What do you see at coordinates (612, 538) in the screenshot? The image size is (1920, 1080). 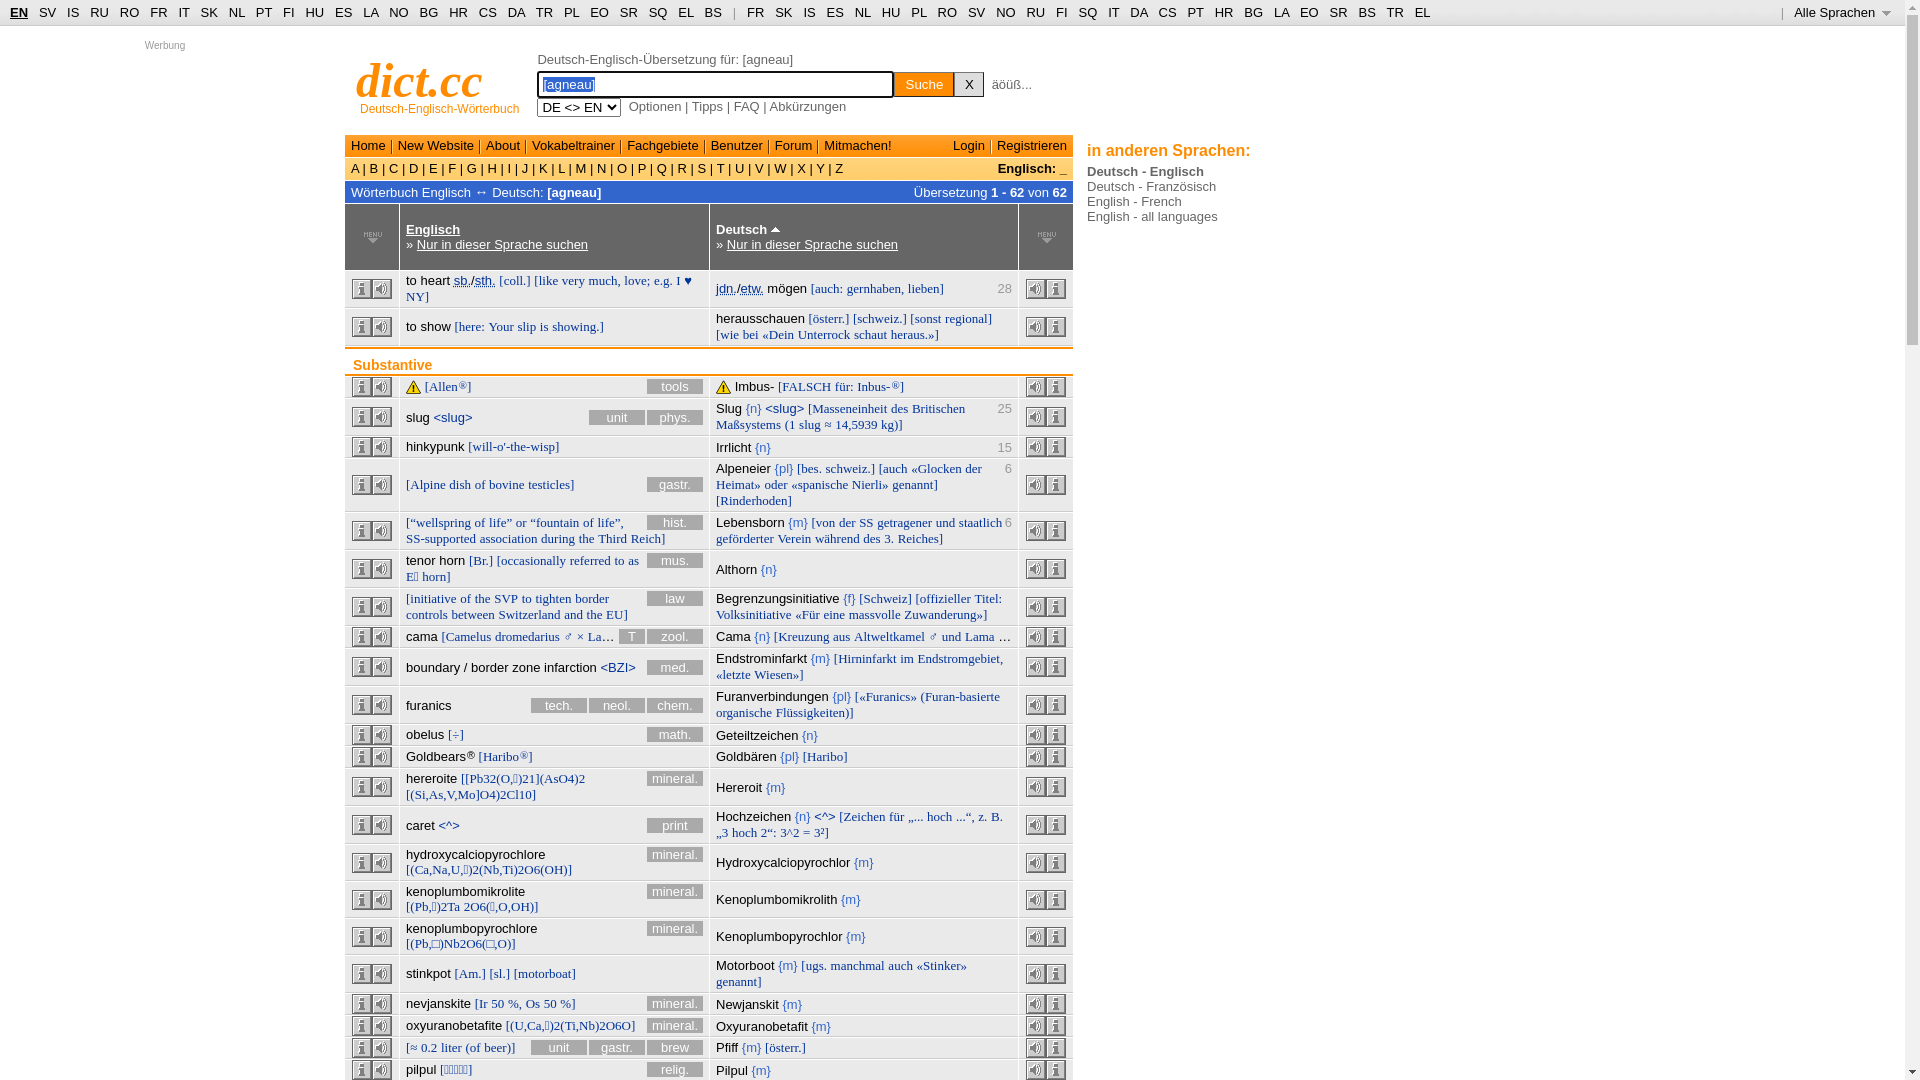 I see `Third` at bounding box center [612, 538].